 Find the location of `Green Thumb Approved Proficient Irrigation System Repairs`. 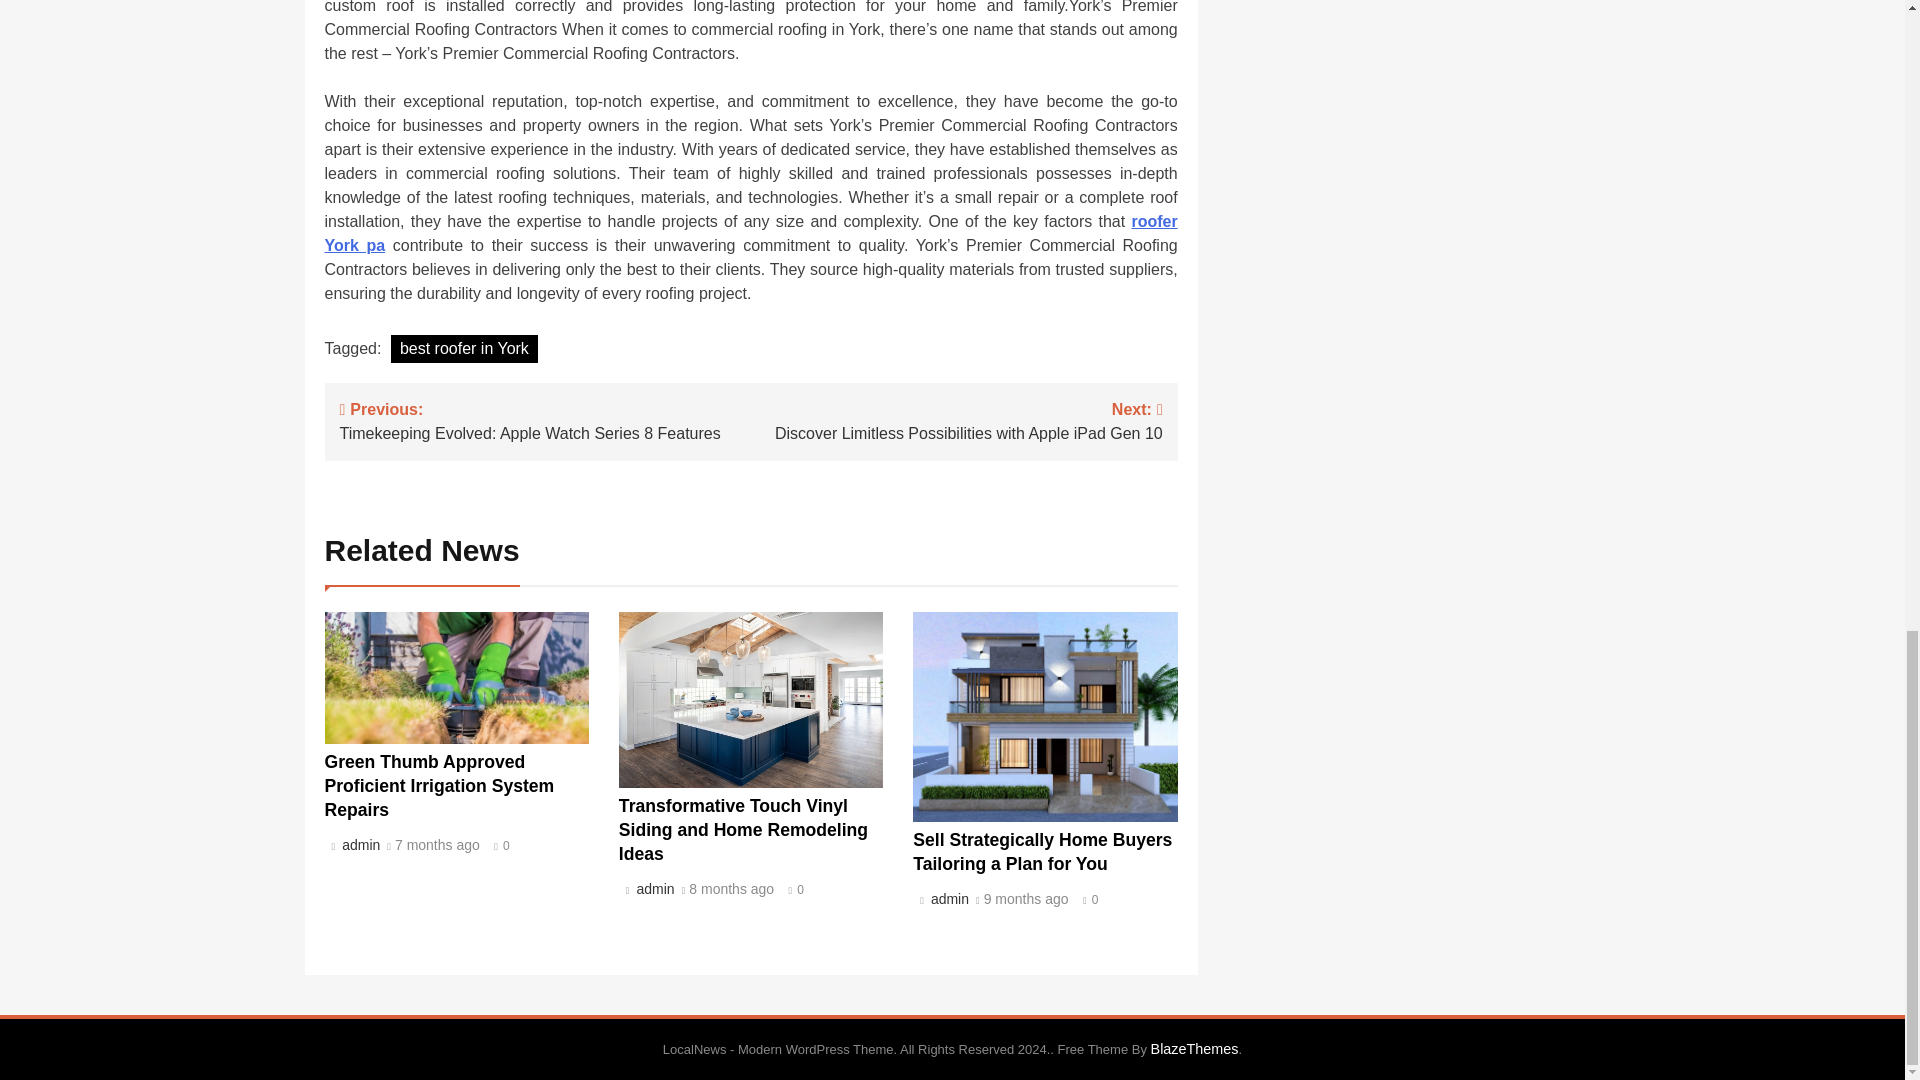

Green Thumb Approved Proficient Irrigation System Repairs is located at coordinates (439, 785).